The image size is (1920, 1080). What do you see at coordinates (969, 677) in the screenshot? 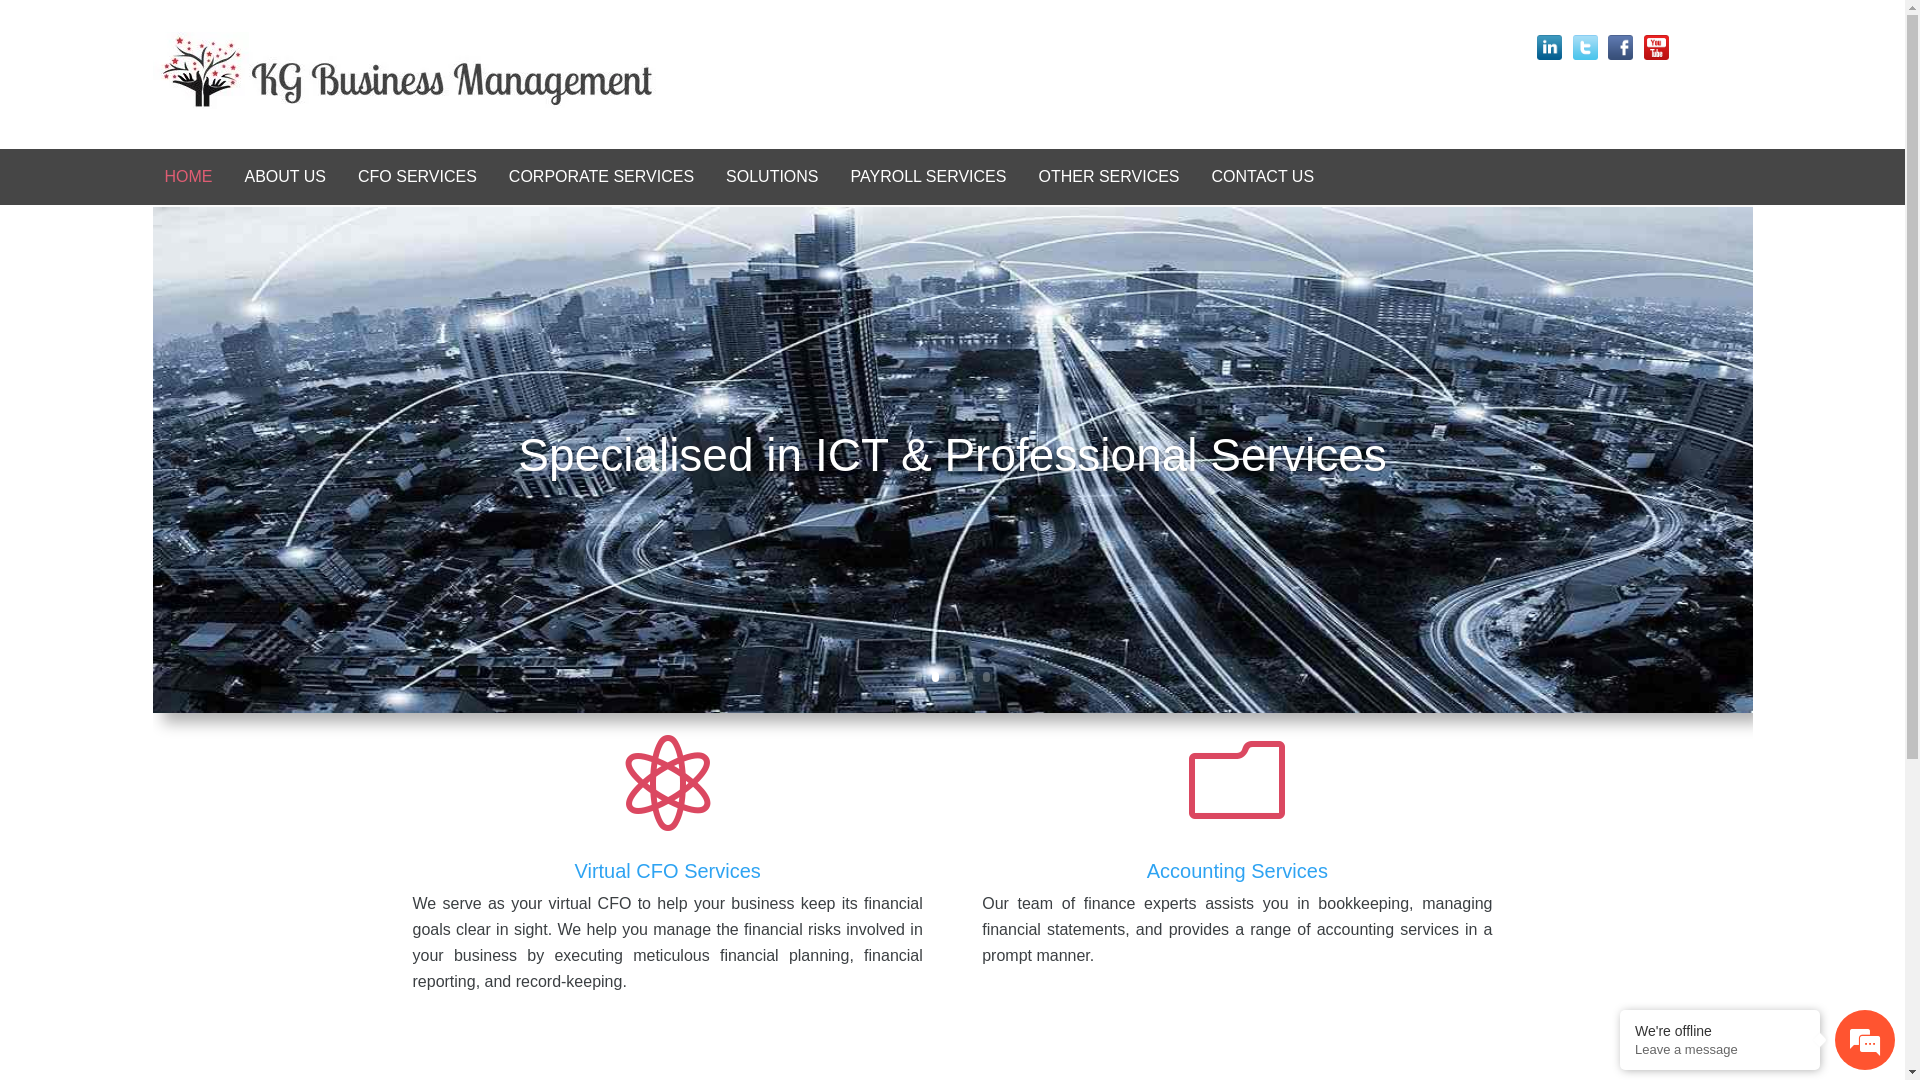
I see `4` at bounding box center [969, 677].